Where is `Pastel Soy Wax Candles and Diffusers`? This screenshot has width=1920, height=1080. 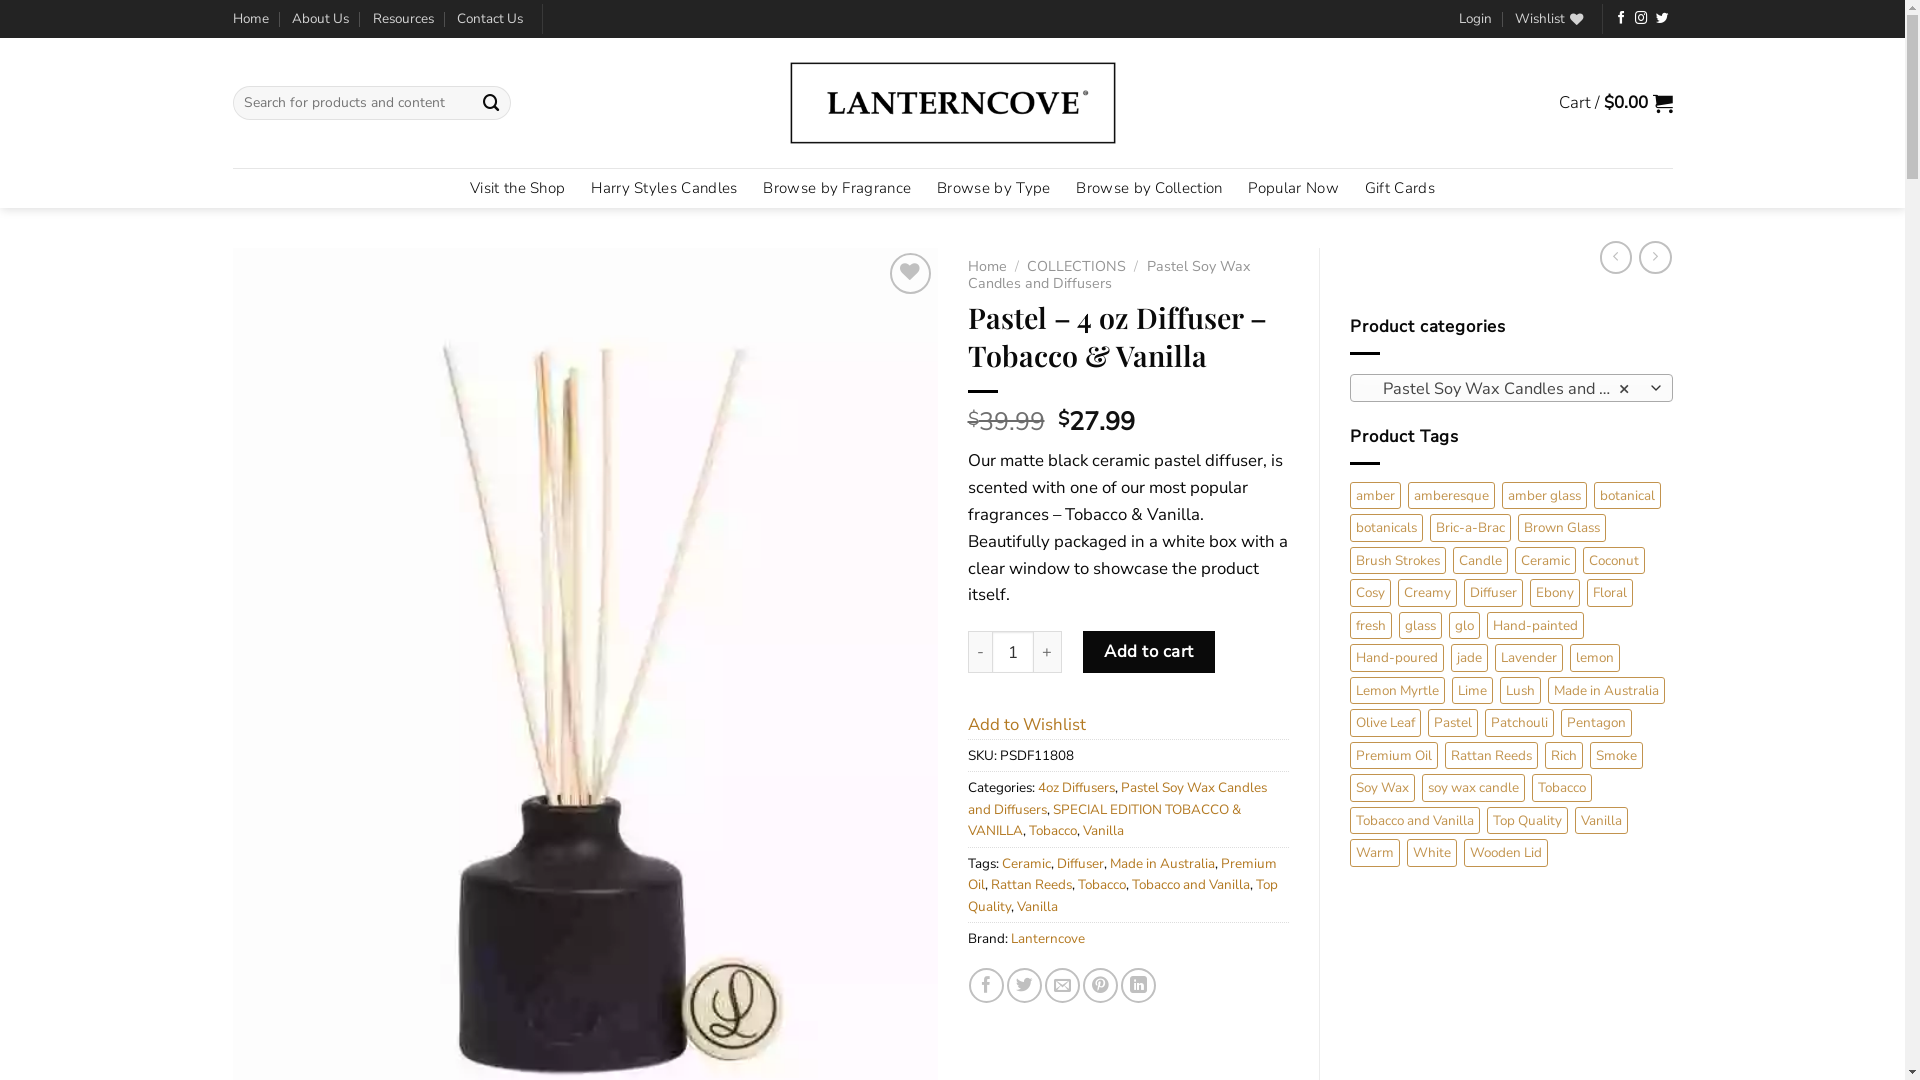 Pastel Soy Wax Candles and Diffusers is located at coordinates (1109, 275).